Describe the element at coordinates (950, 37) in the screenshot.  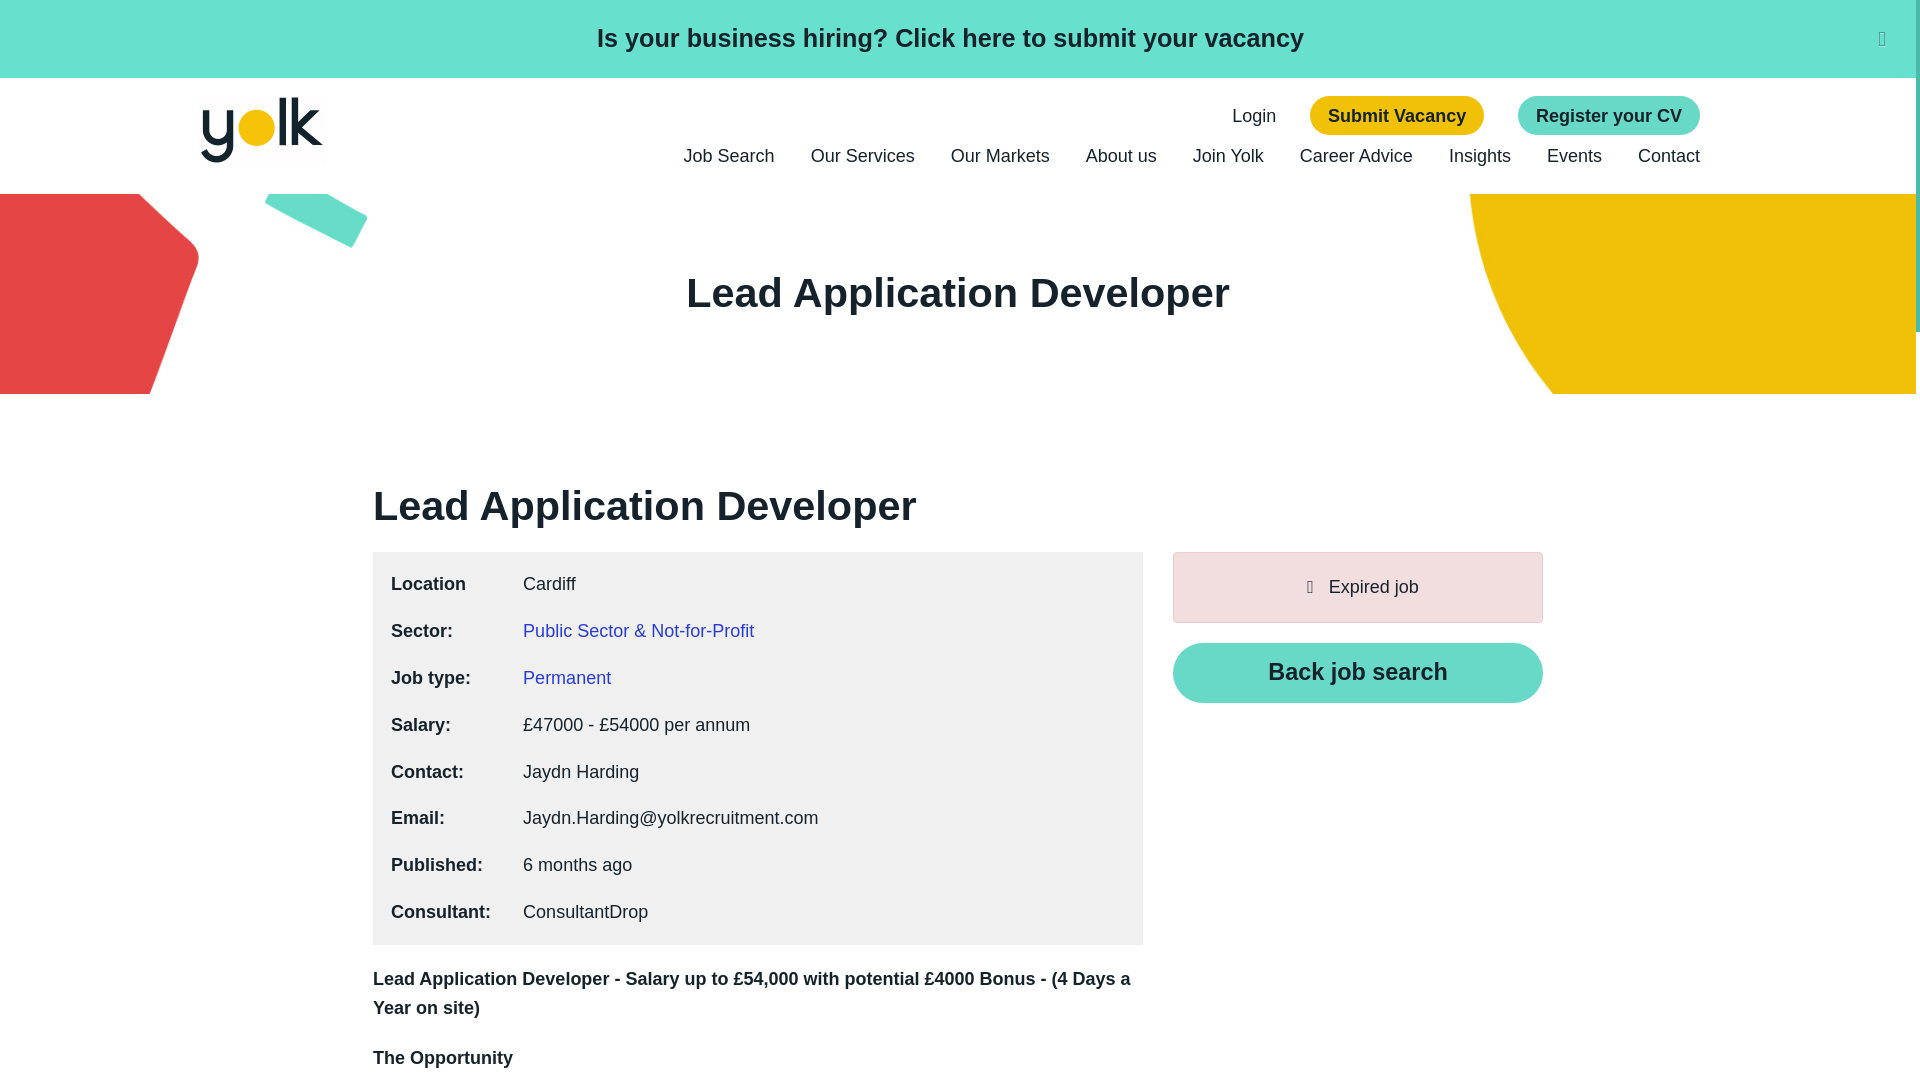
I see `Is your business hiring? Click here to submit your vacancy` at that location.